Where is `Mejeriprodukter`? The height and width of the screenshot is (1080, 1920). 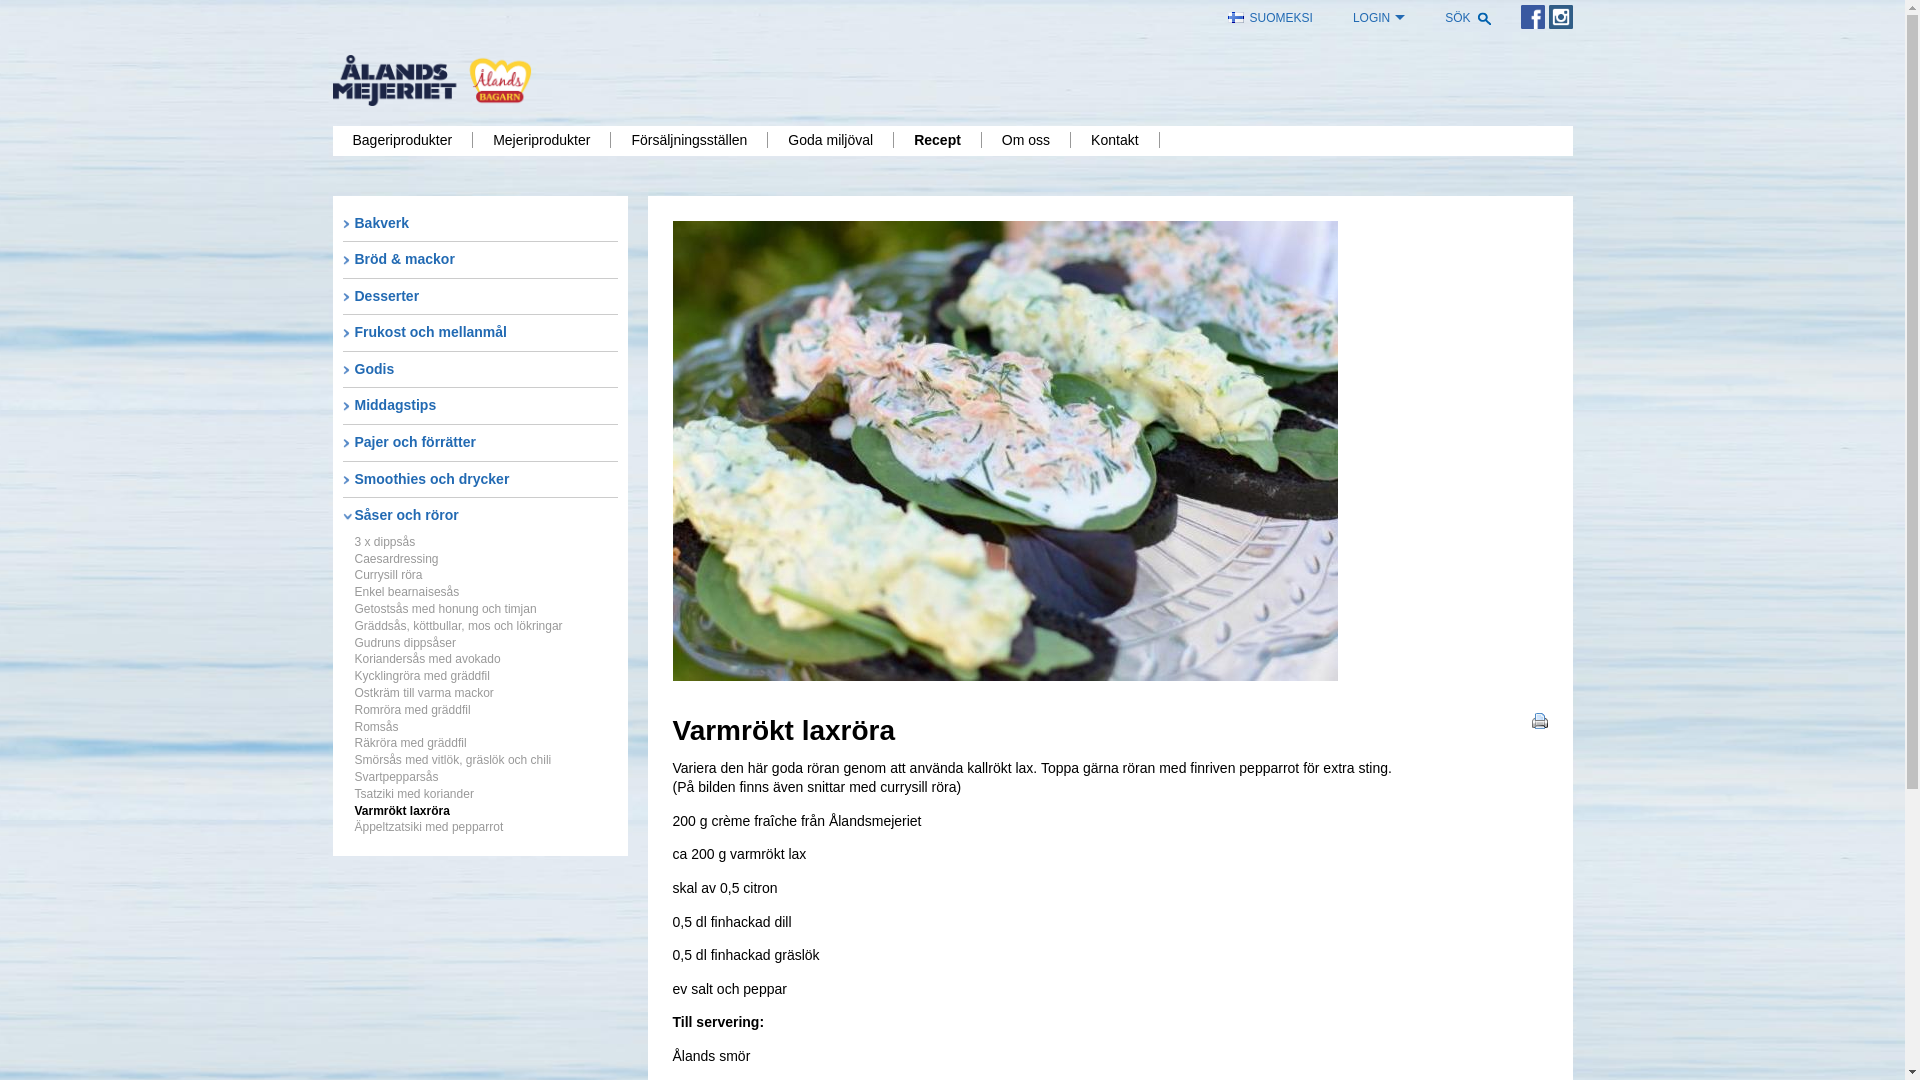
Mejeriprodukter is located at coordinates (542, 140).